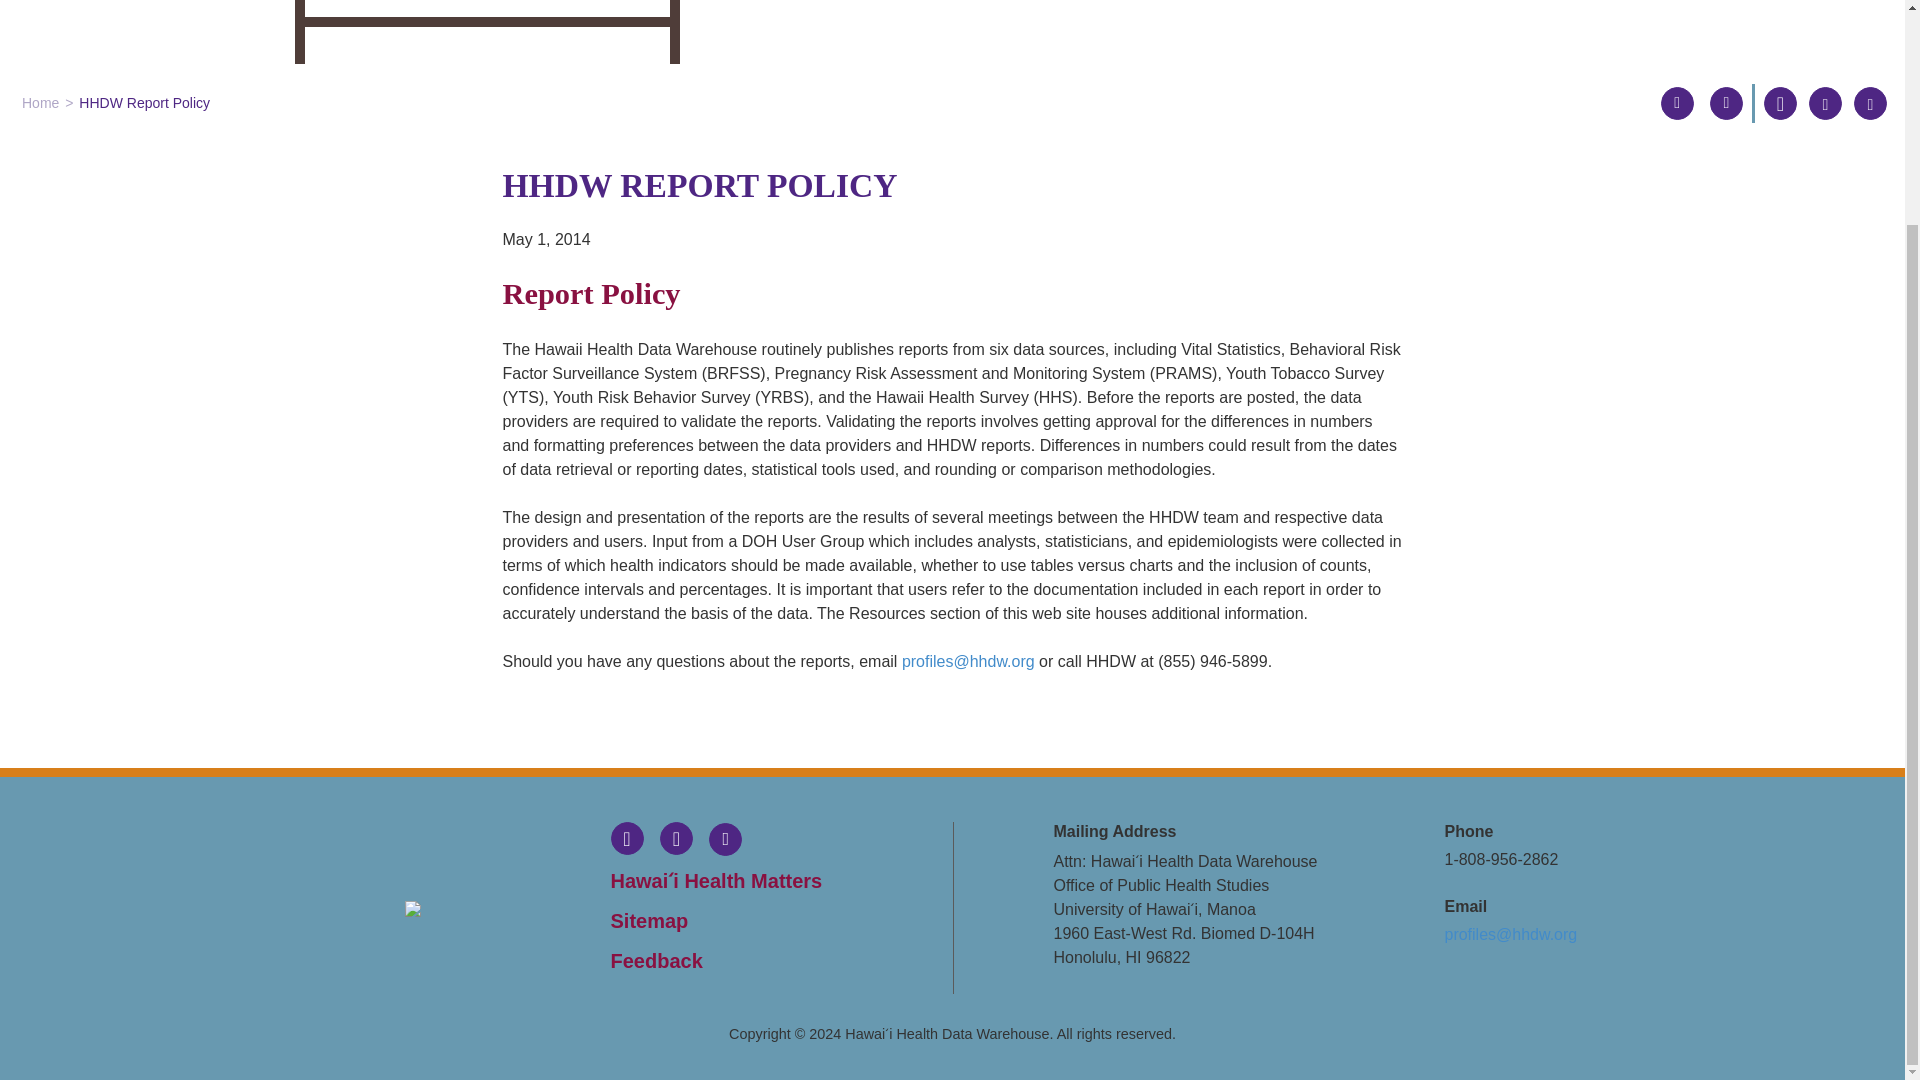 The height and width of the screenshot is (1080, 1920). What do you see at coordinates (725, 840) in the screenshot?
I see `View our YouTube channel` at bounding box center [725, 840].